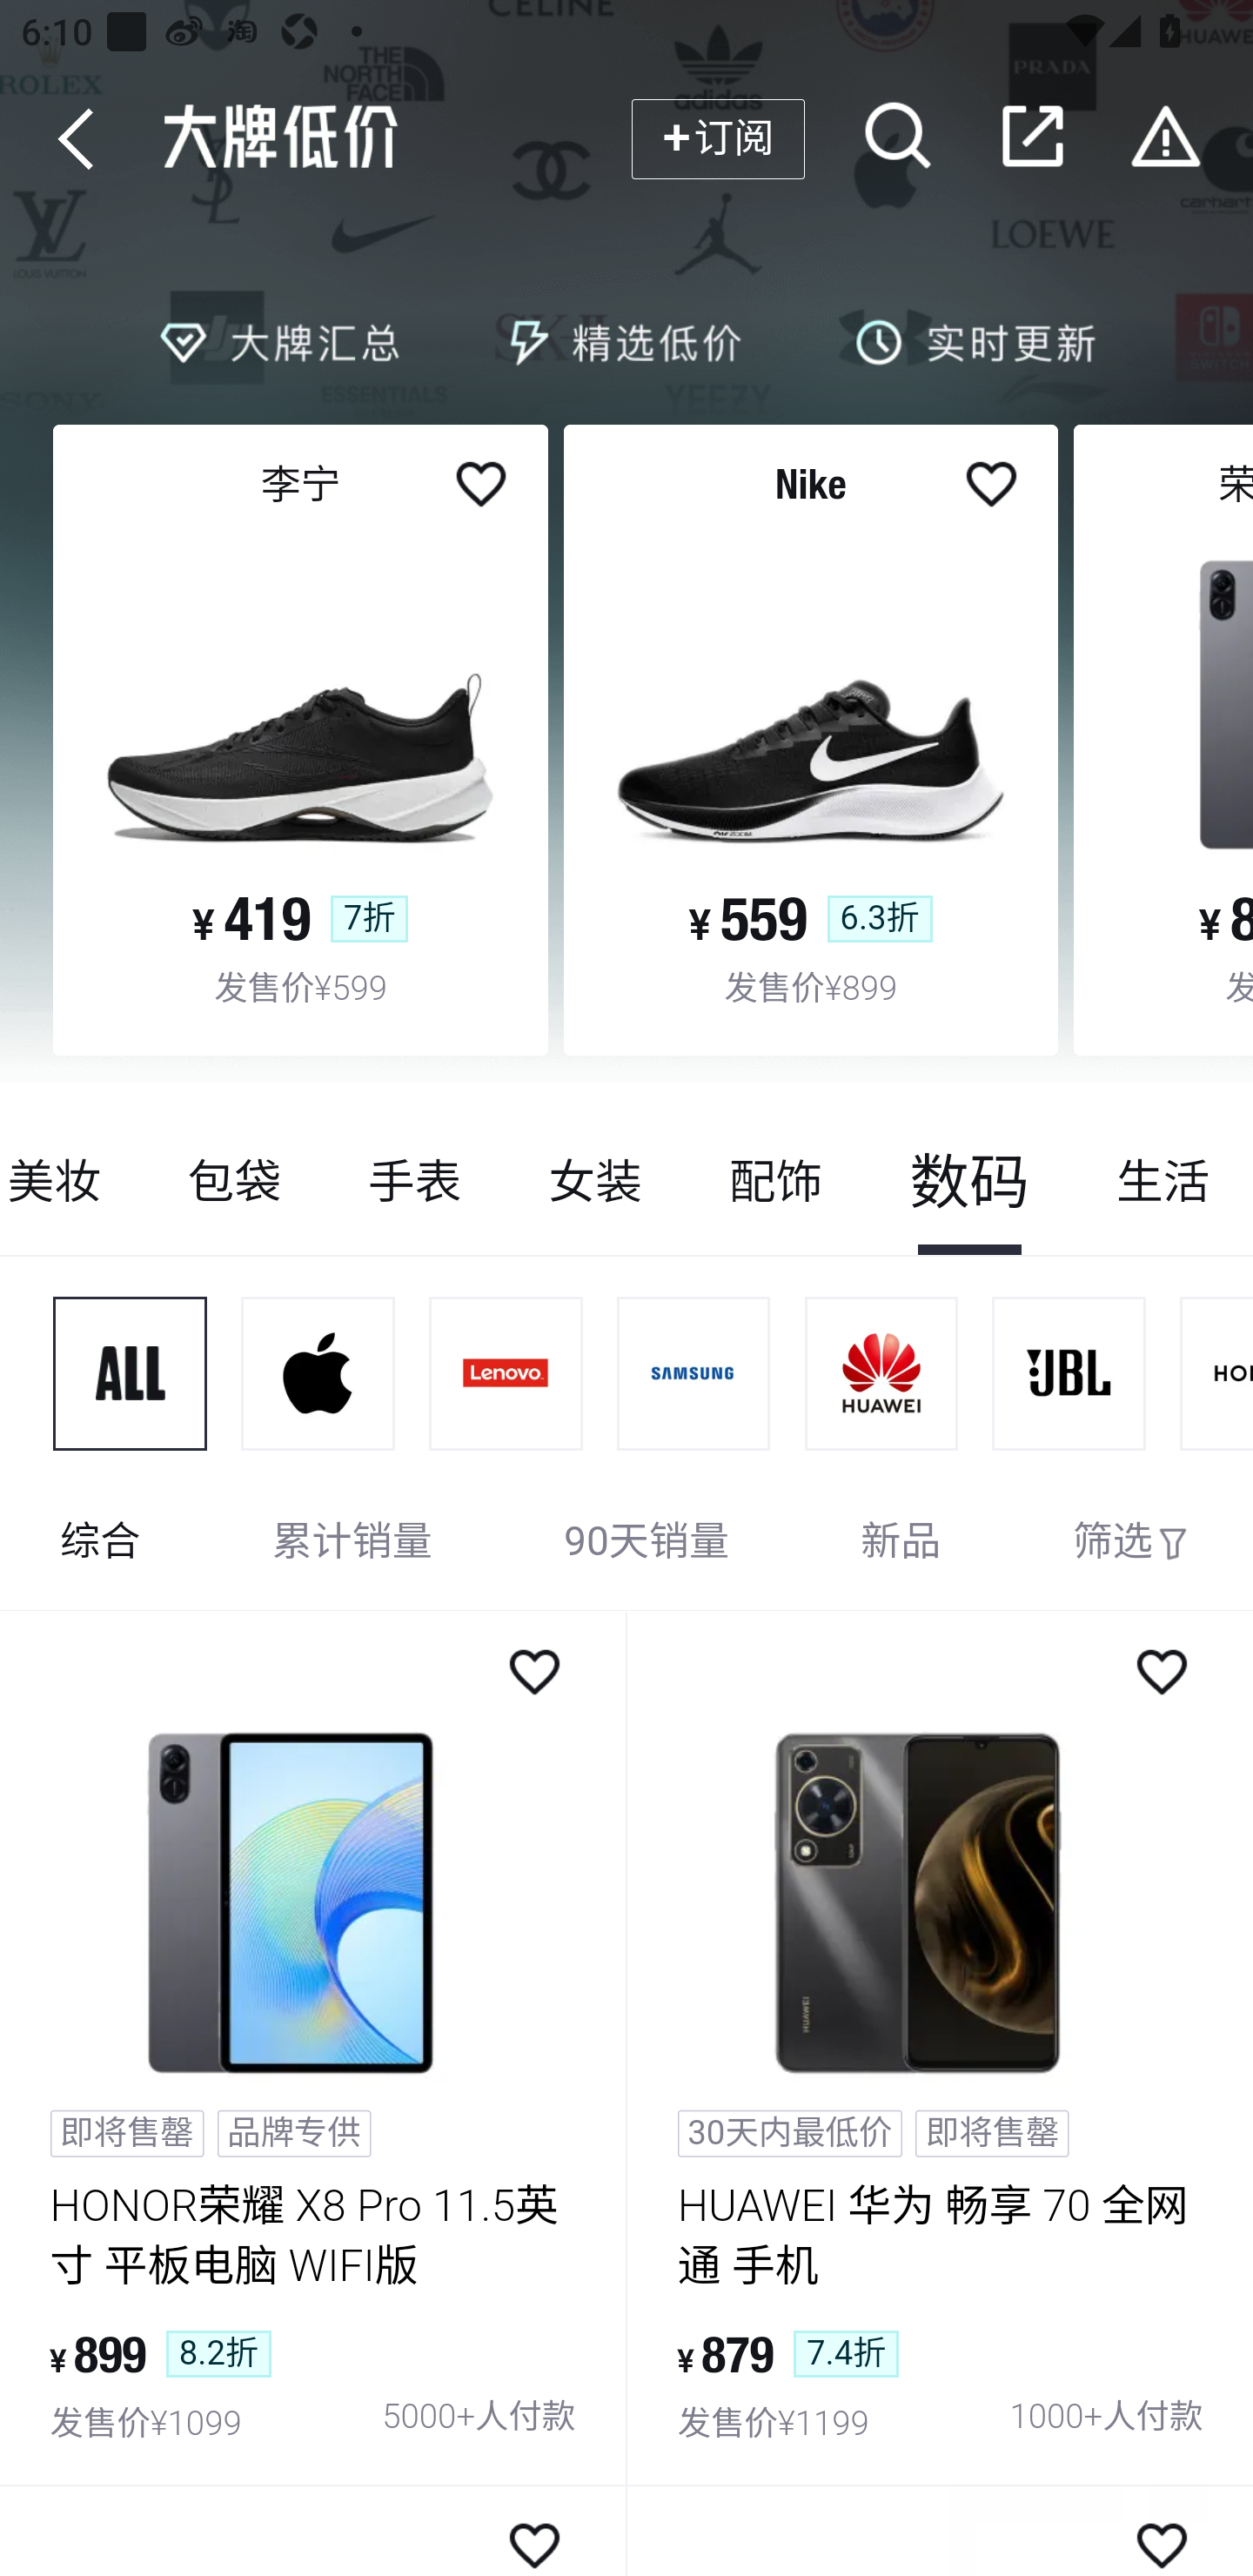 This screenshot has width=1253, height=2576. Describe the element at coordinates (969, 1182) in the screenshot. I see `数码` at that location.